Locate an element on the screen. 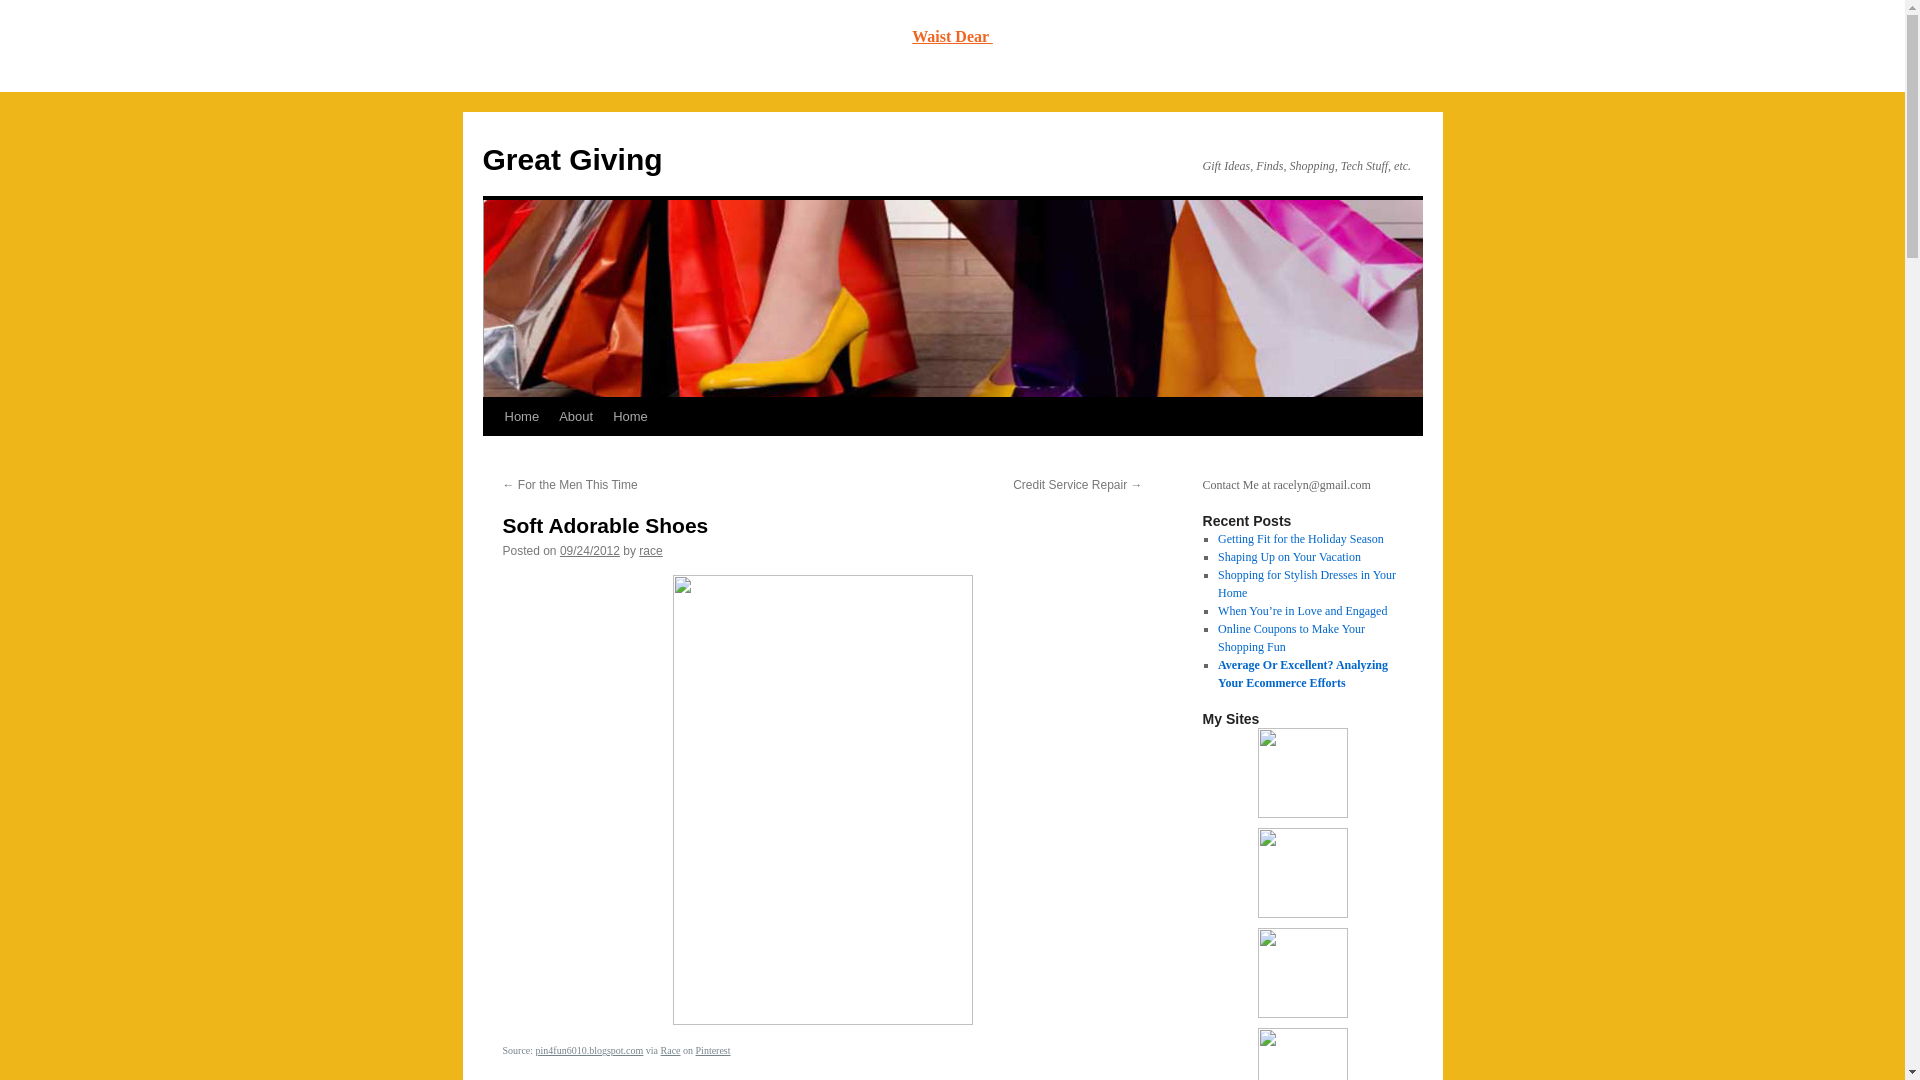  Online Coupons to Make Your Shopping Fun is located at coordinates (1291, 638).